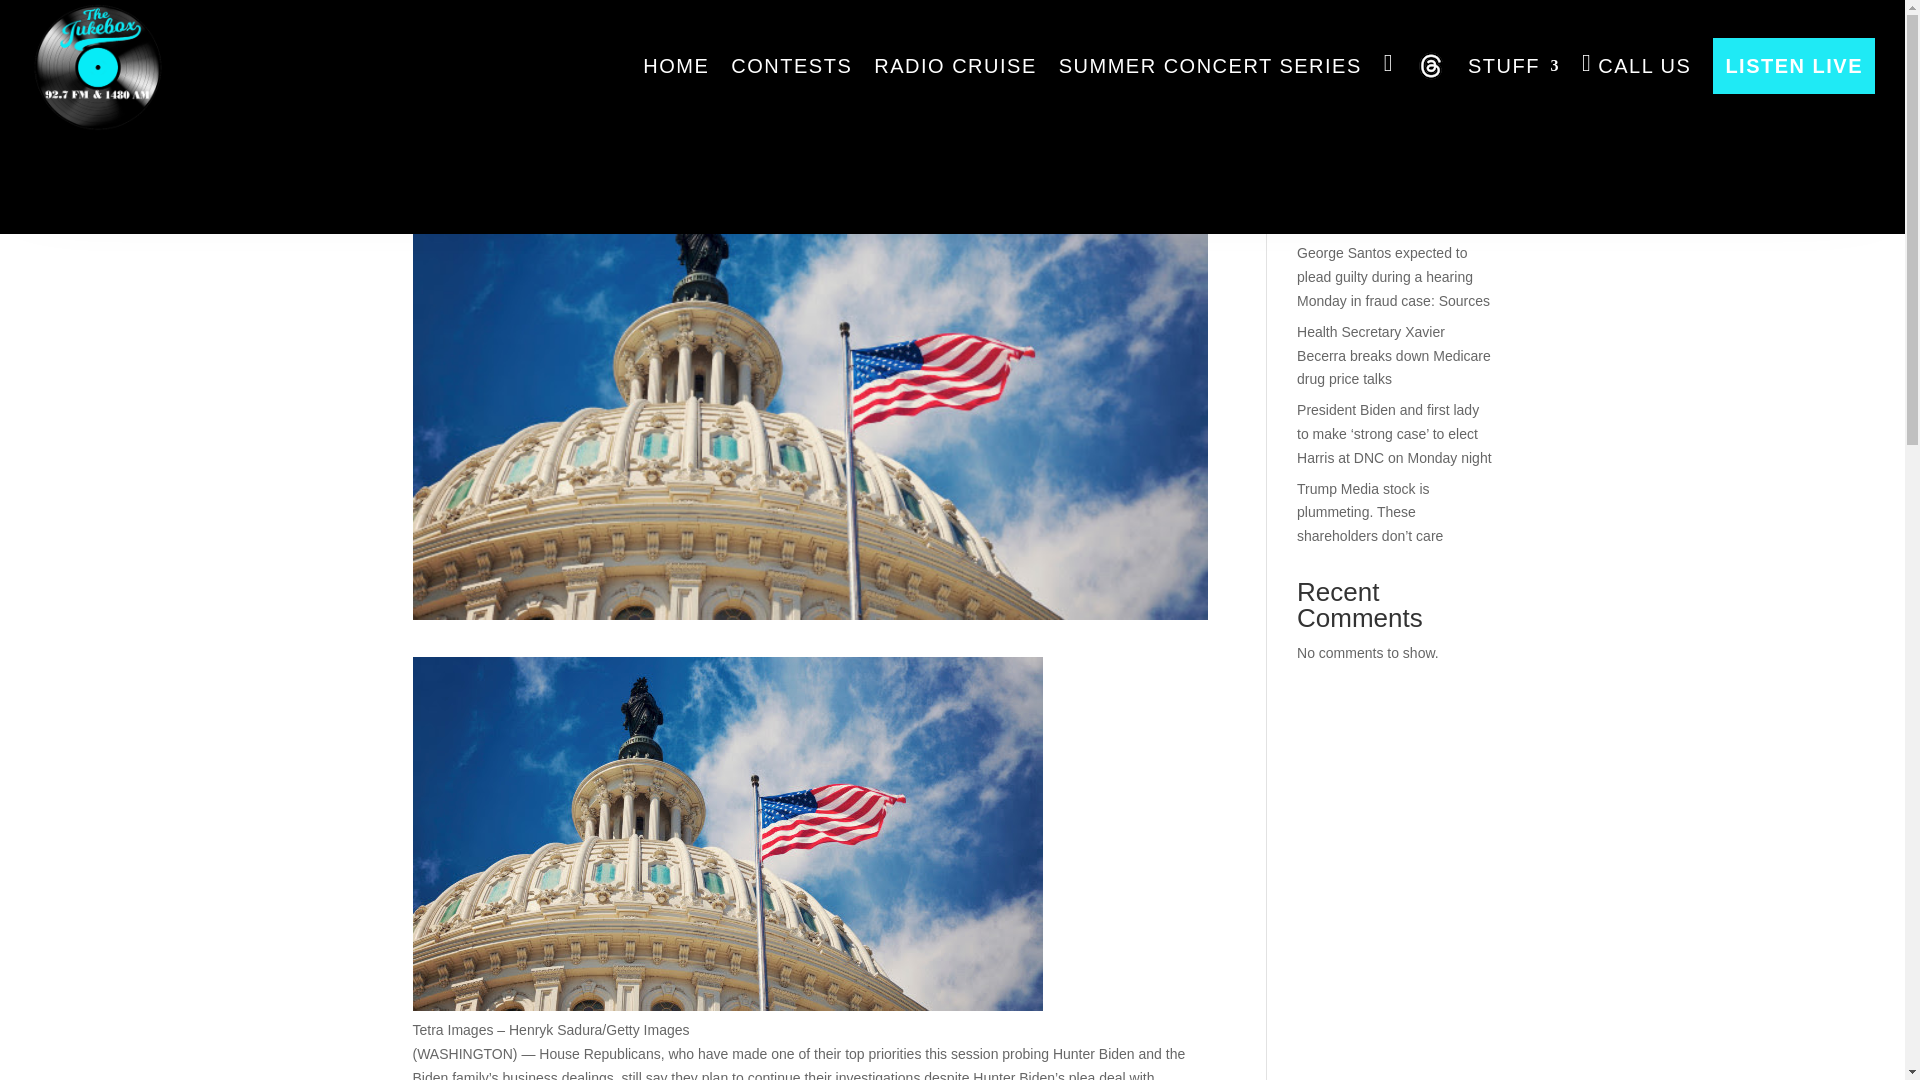 The width and height of the screenshot is (1920, 1080). Describe the element at coordinates (954, 66) in the screenshot. I see `RADIO CRUISE` at that location.